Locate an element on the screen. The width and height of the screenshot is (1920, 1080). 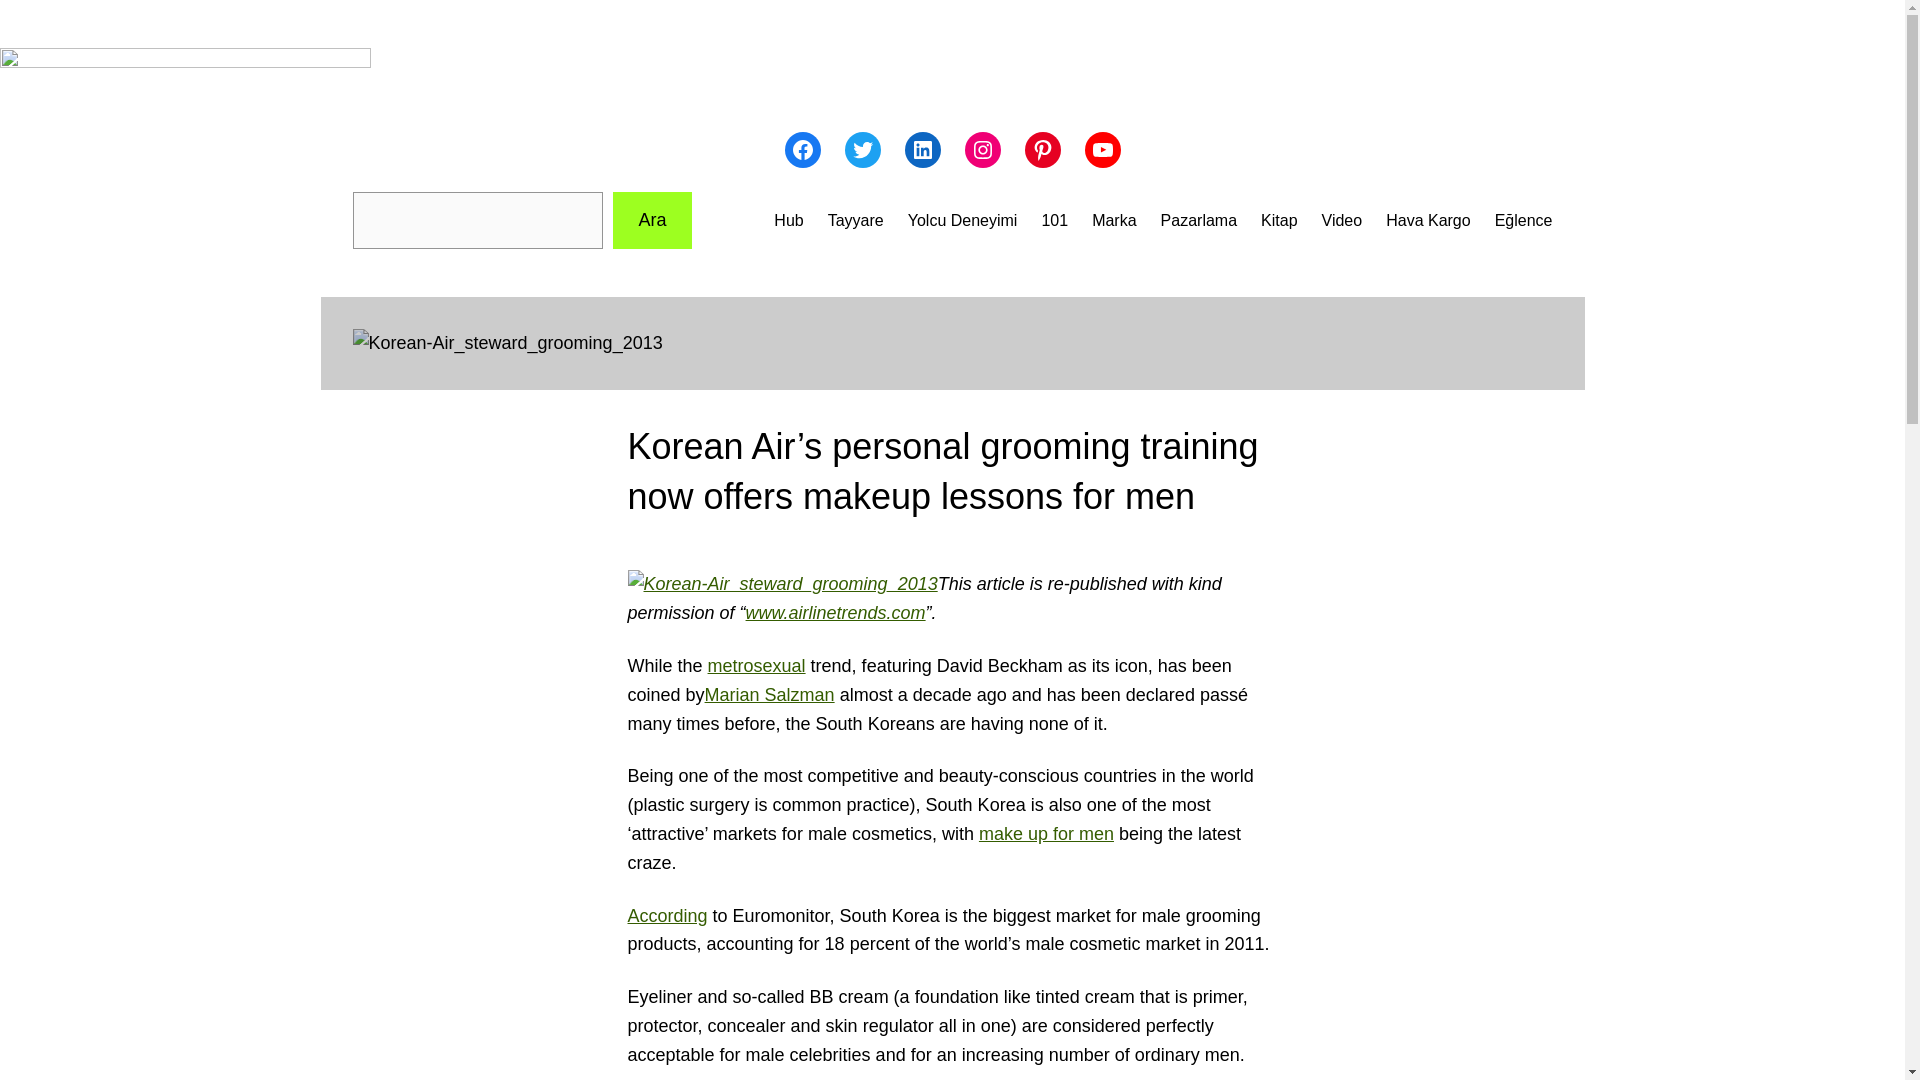
Hub is located at coordinates (788, 221).